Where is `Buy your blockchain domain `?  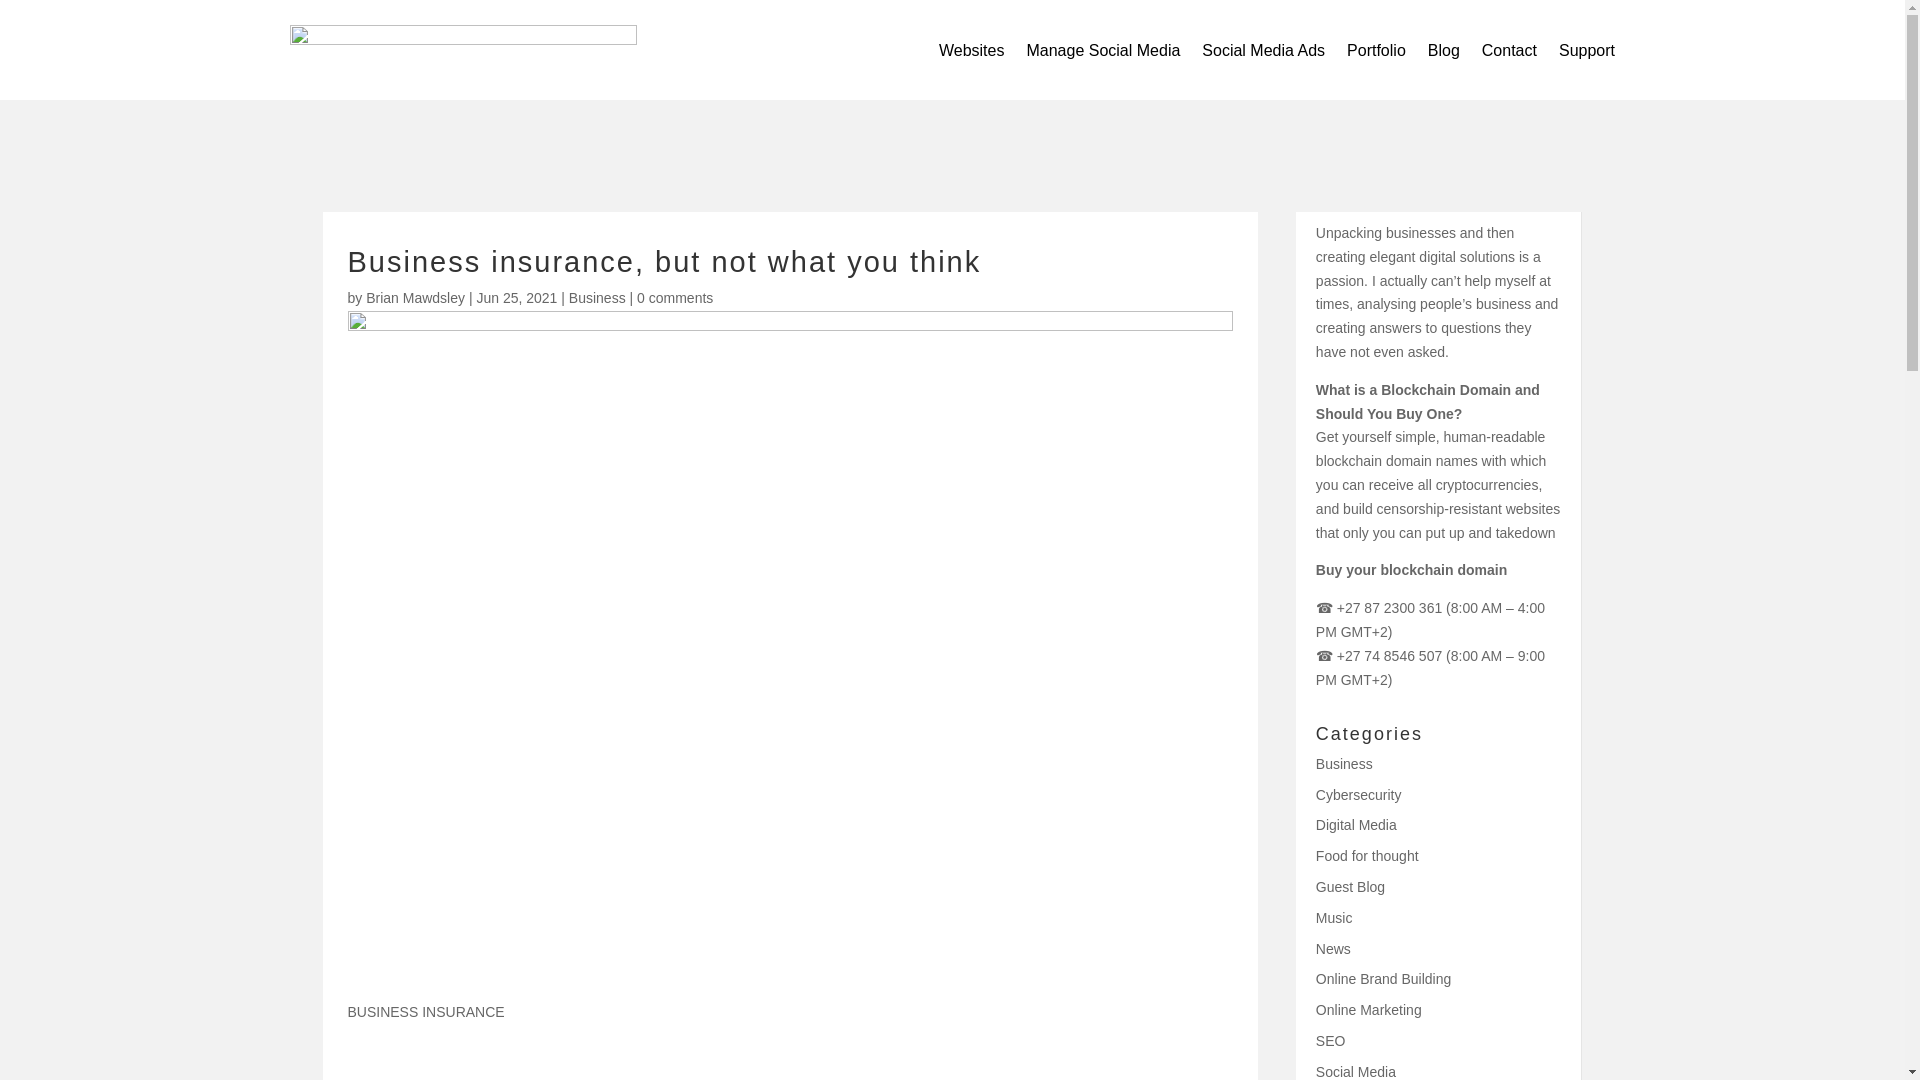 Buy your blockchain domain  is located at coordinates (1413, 569).